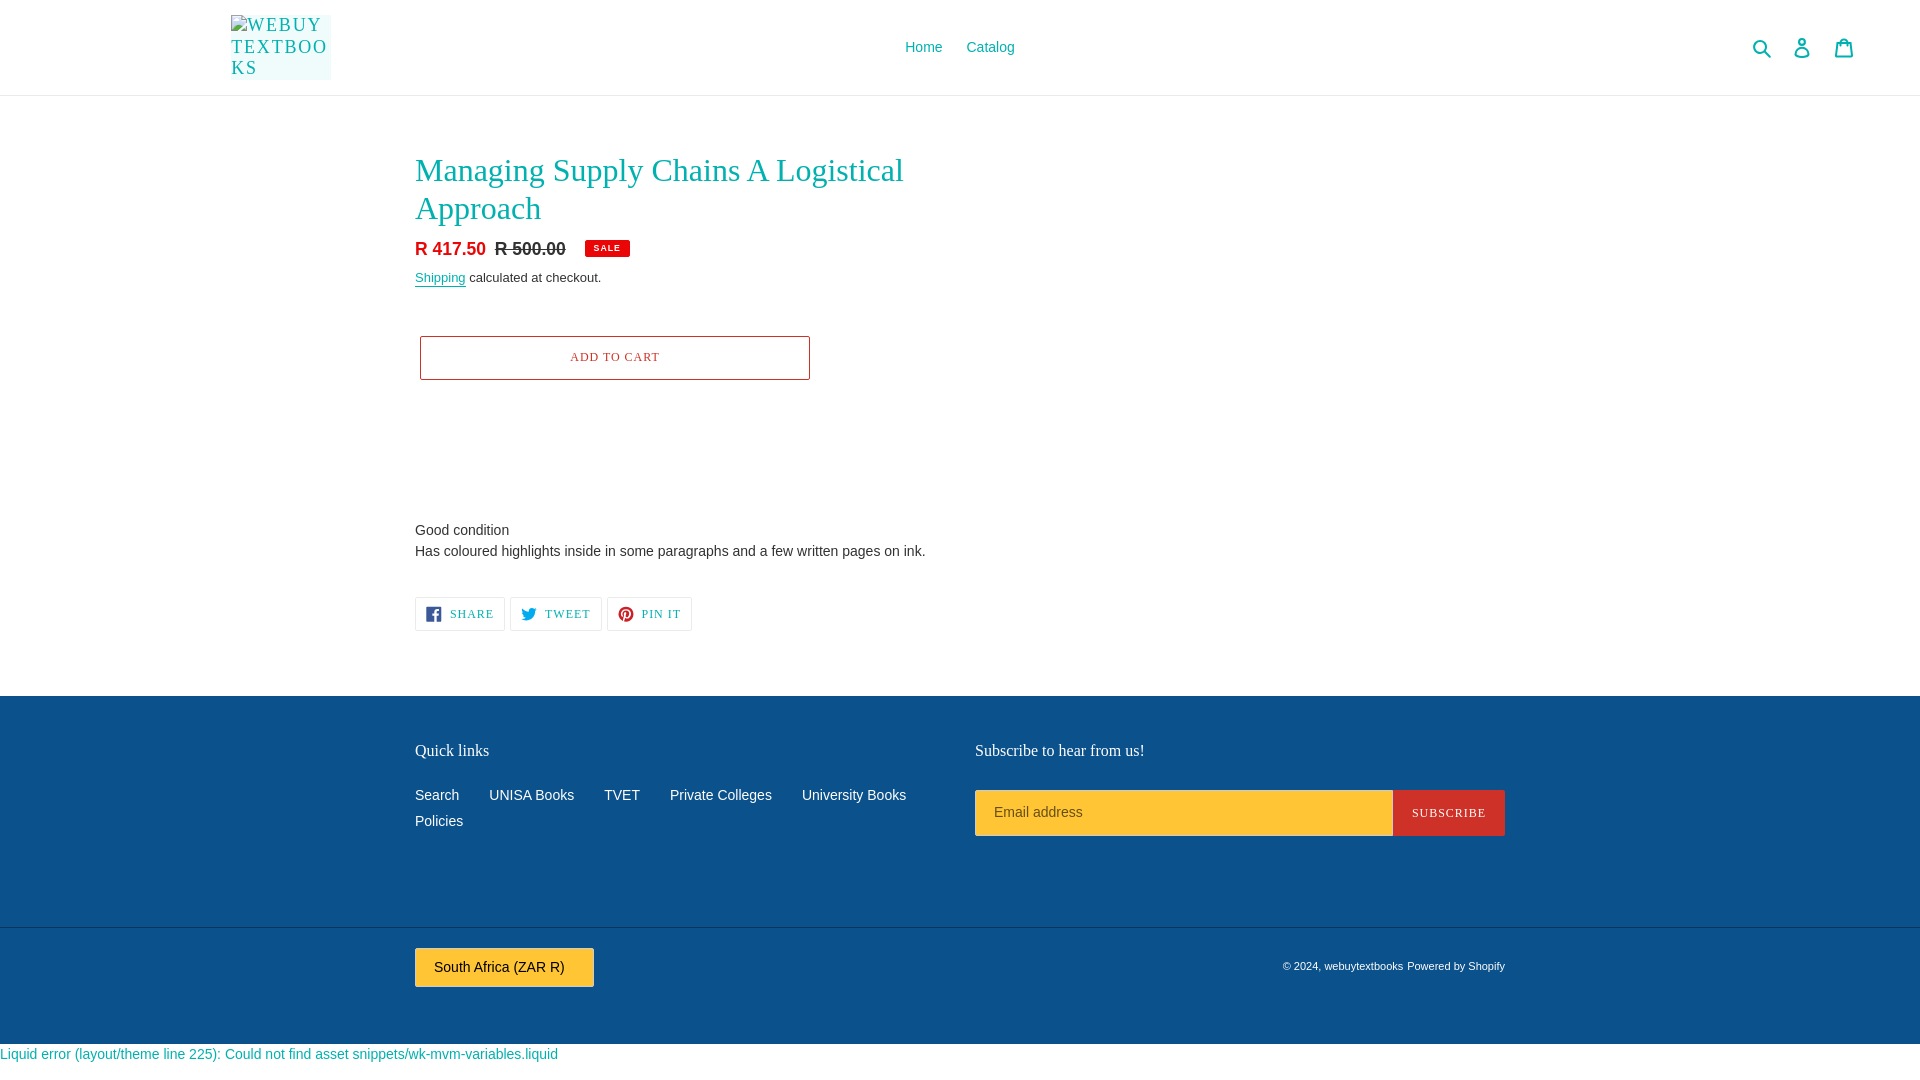 The height and width of the screenshot is (1080, 1920). Describe the element at coordinates (854, 795) in the screenshot. I see `Catalog` at that location.